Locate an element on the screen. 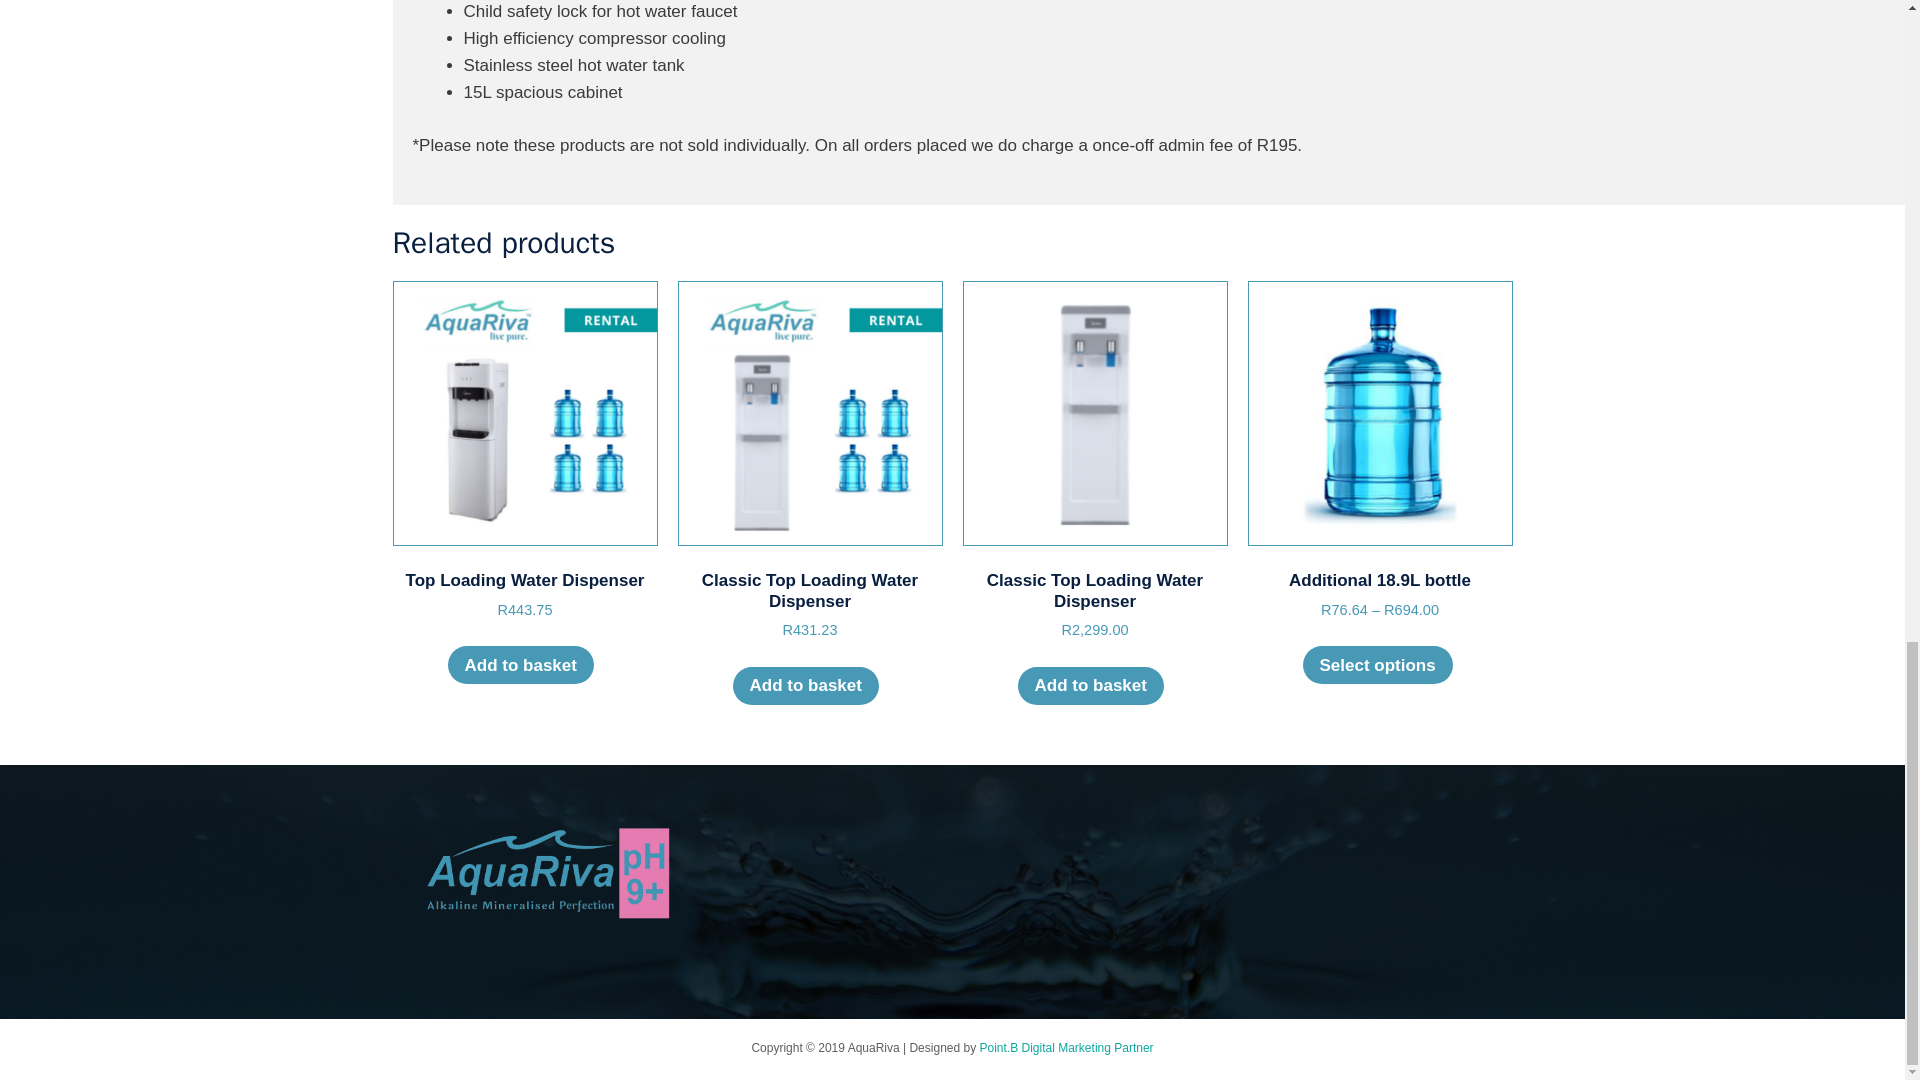  Add to basket is located at coordinates (524, 451).